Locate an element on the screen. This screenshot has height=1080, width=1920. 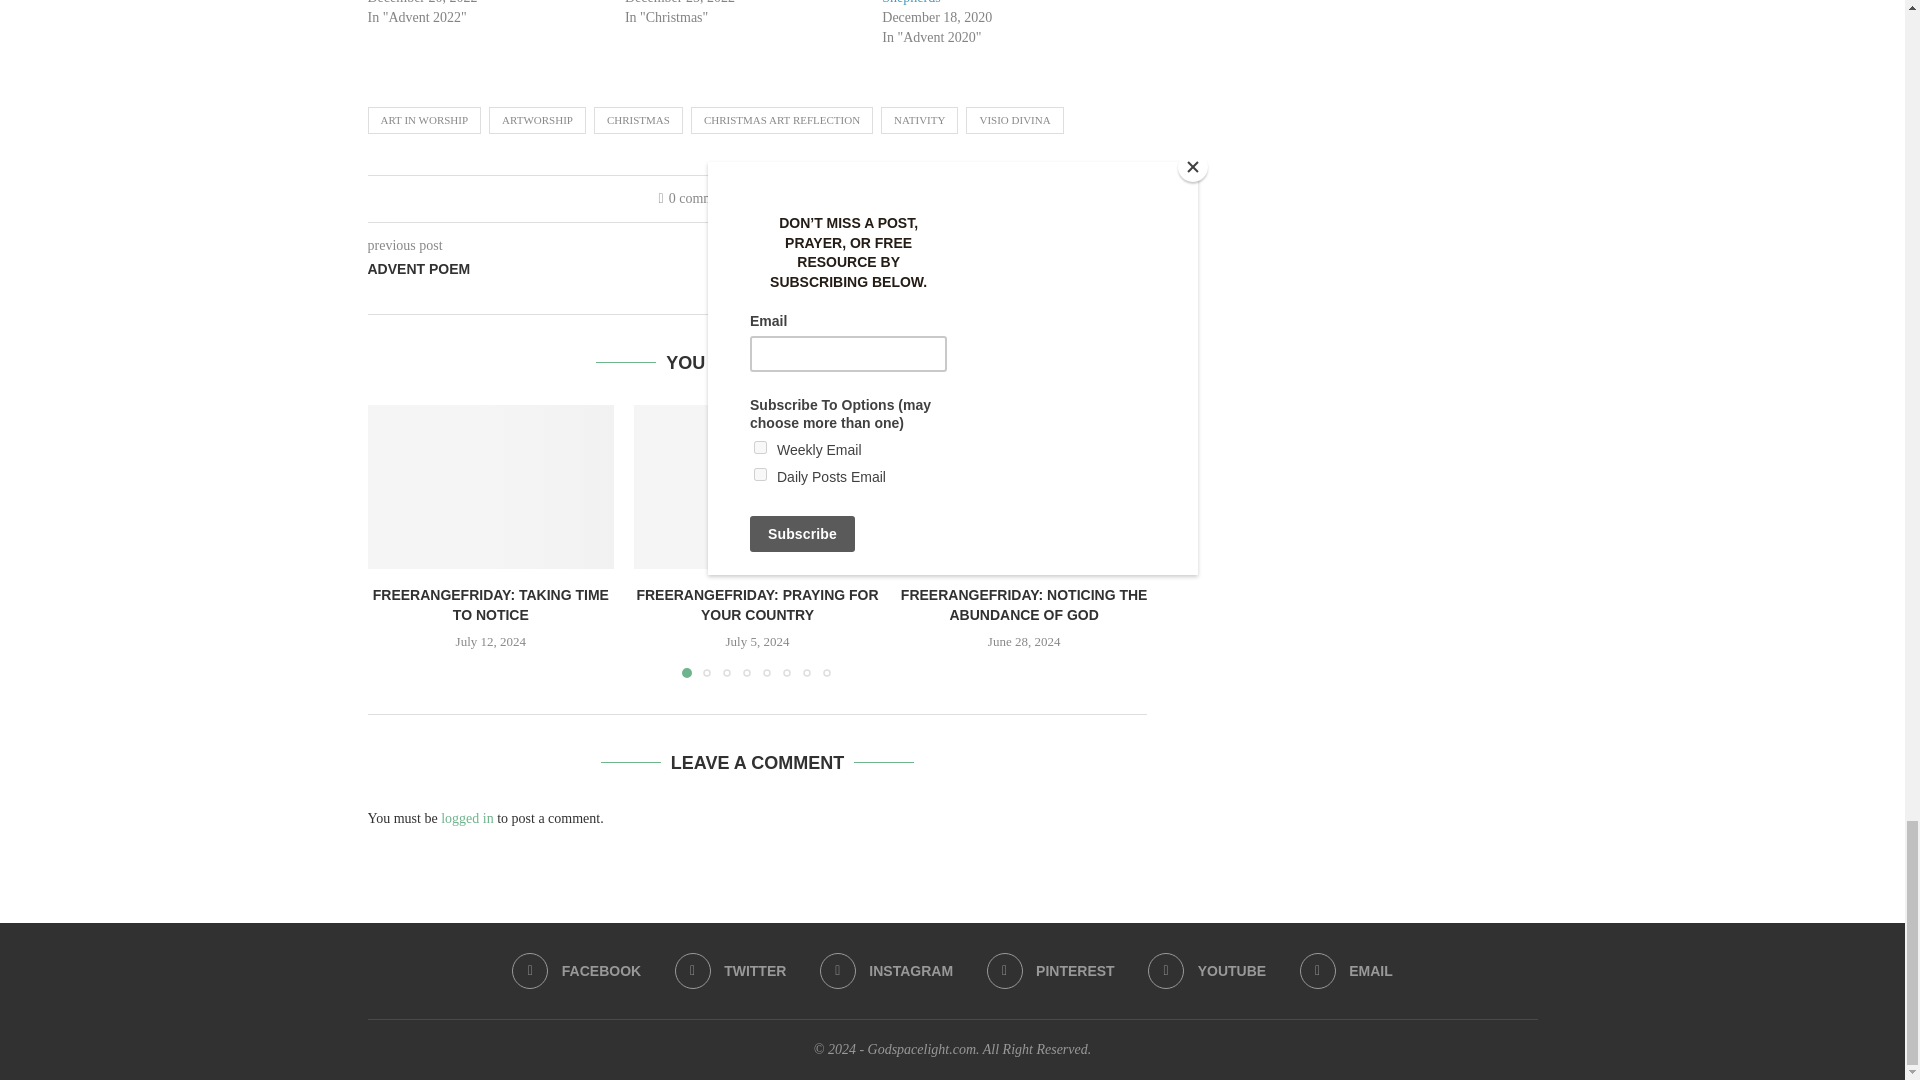
FreerangeFriday: Finding Joy with the Shepherds is located at coordinates (988, 2).